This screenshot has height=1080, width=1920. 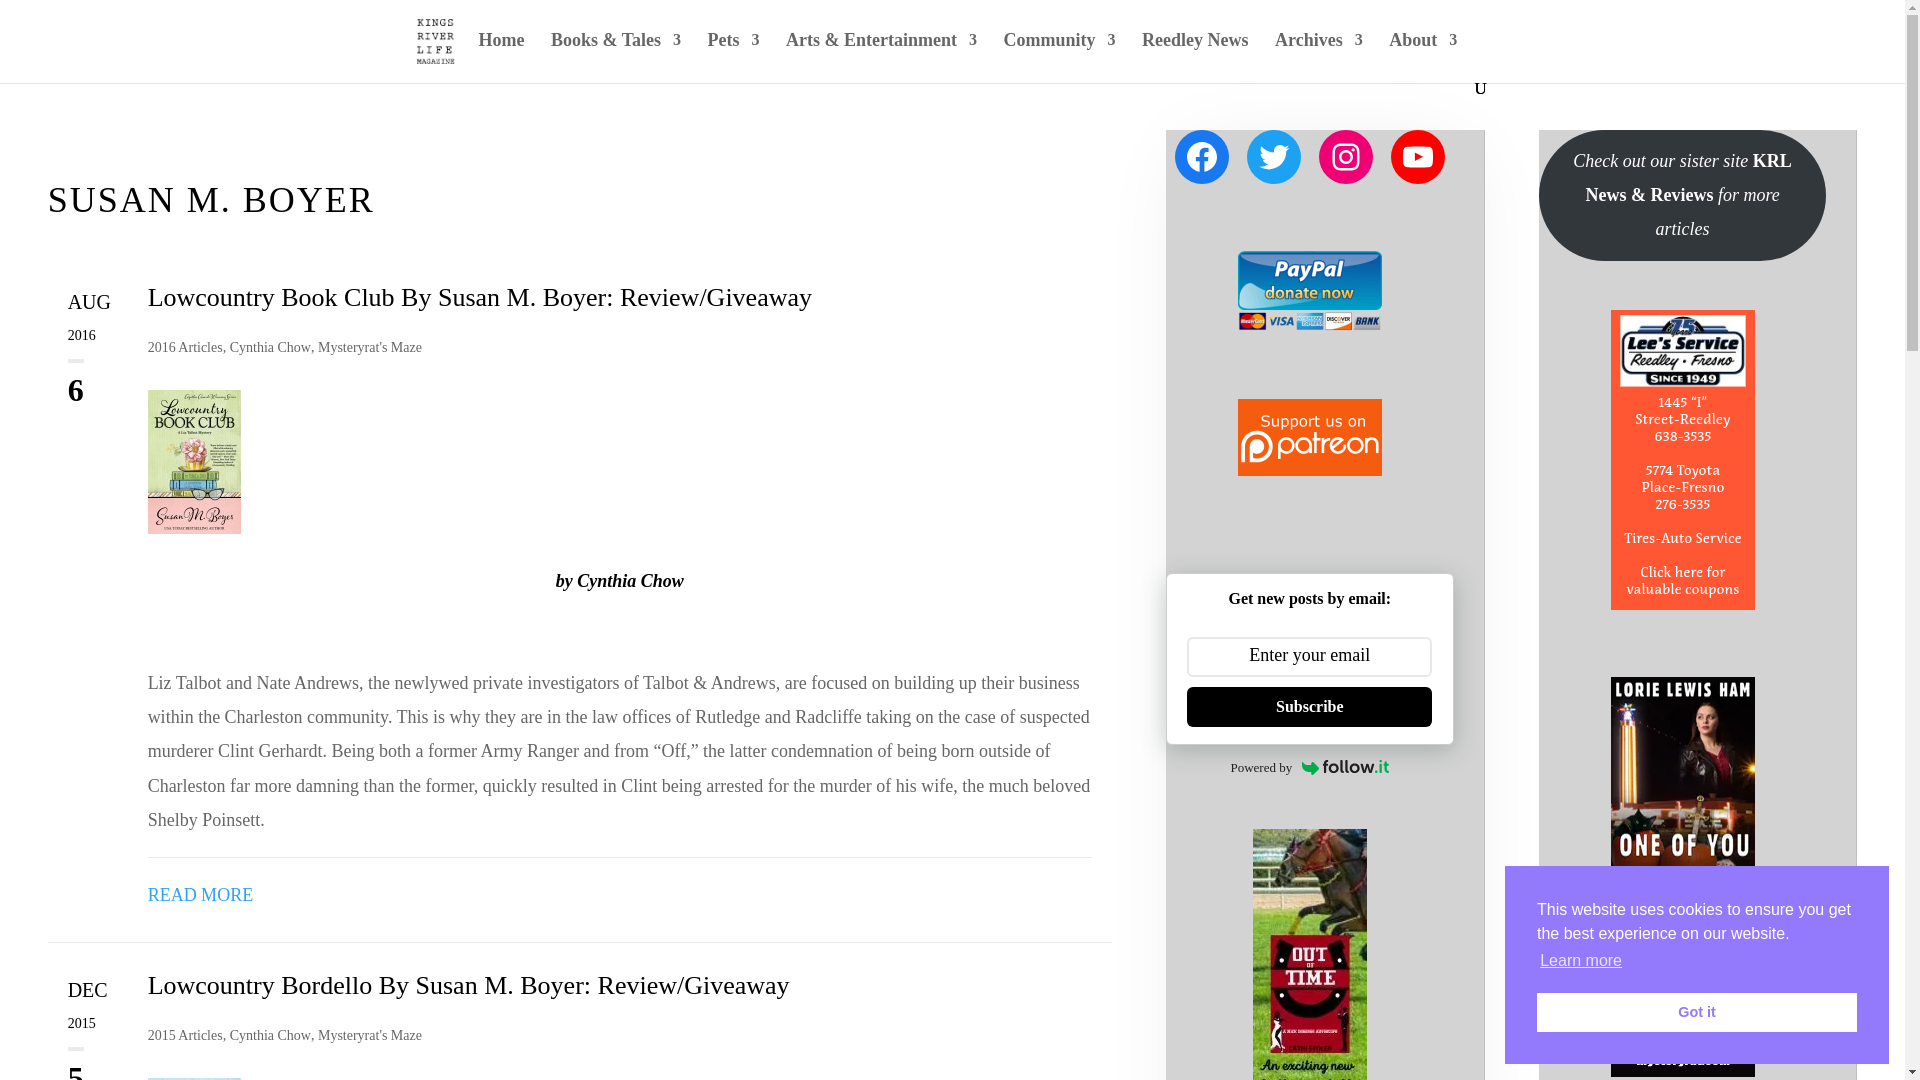 What do you see at coordinates (1058, 56) in the screenshot?
I see `Community` at bounding box center [1058, 56].